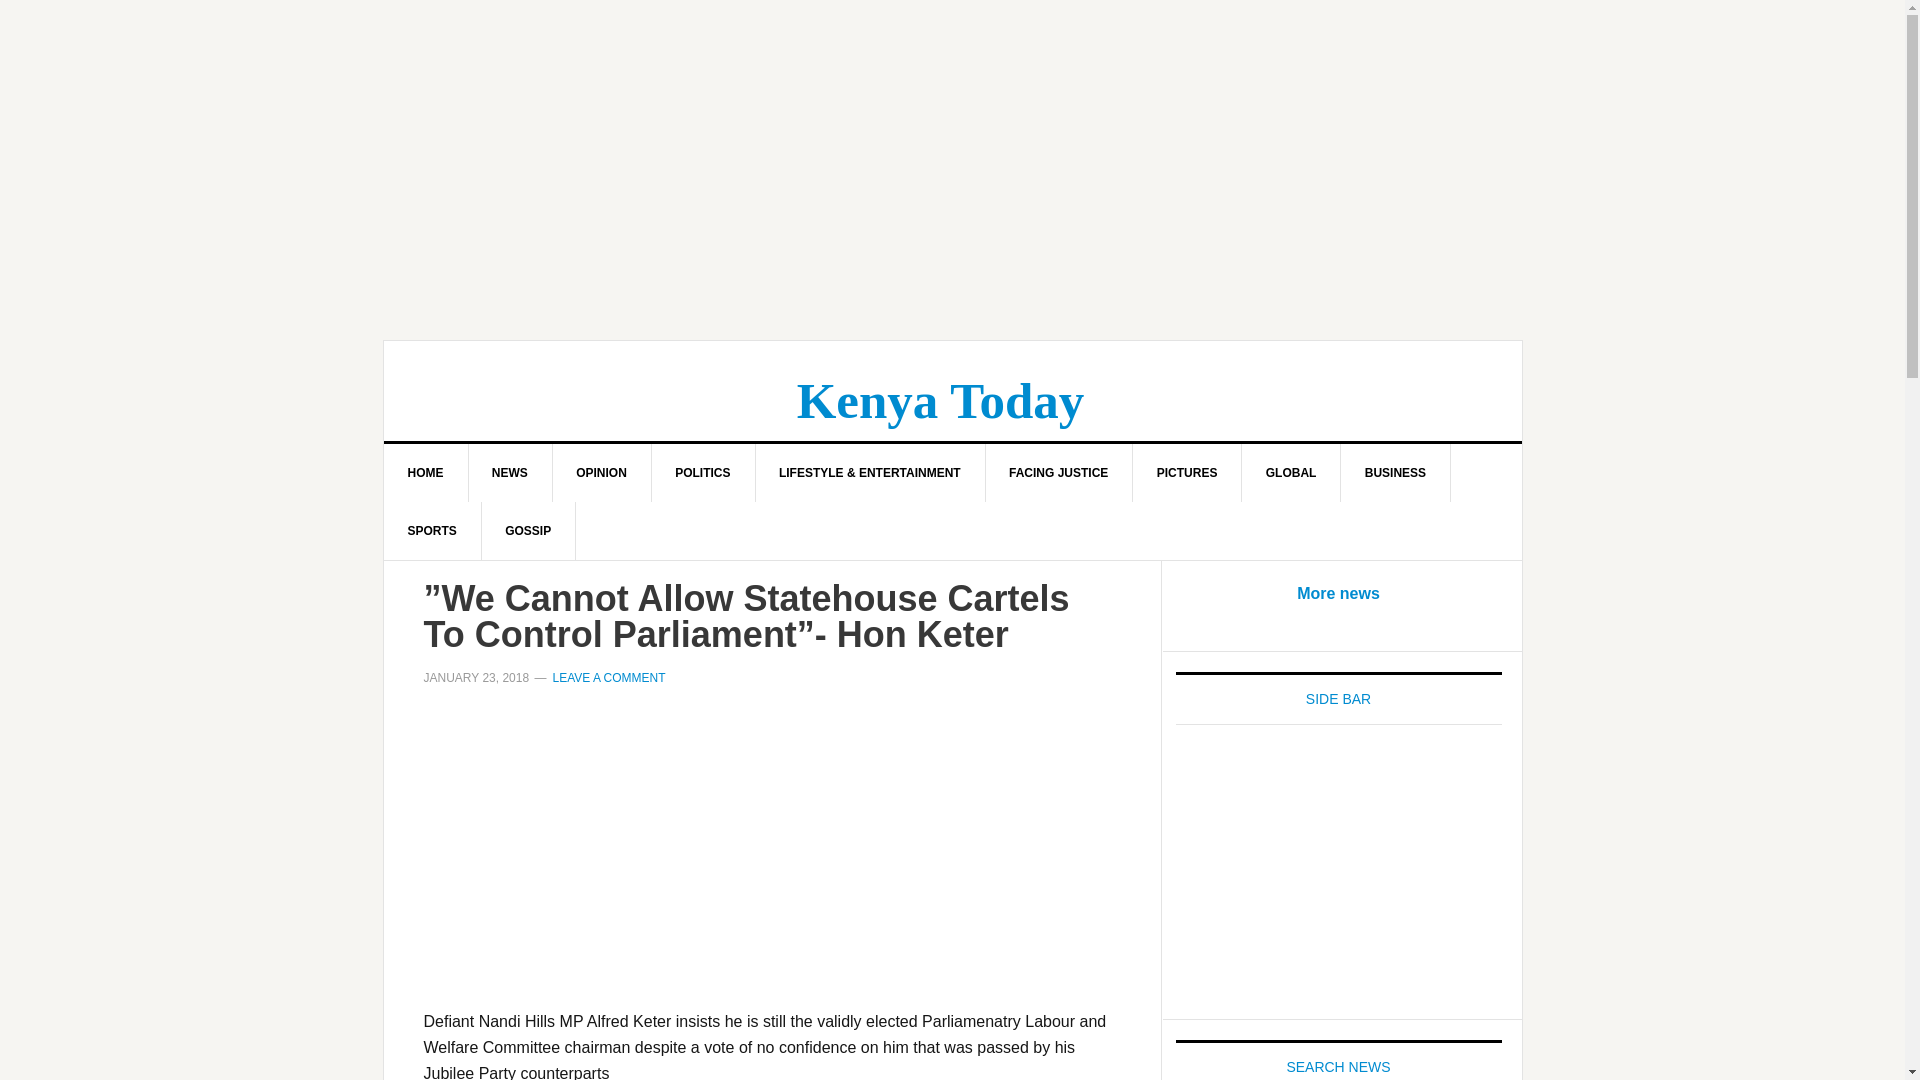 This screenshot has height=1080, width=1920. What do you see at coordinates (602, 472) in the screenshot?
I see `OPINION` at bounding box center [602, 472].